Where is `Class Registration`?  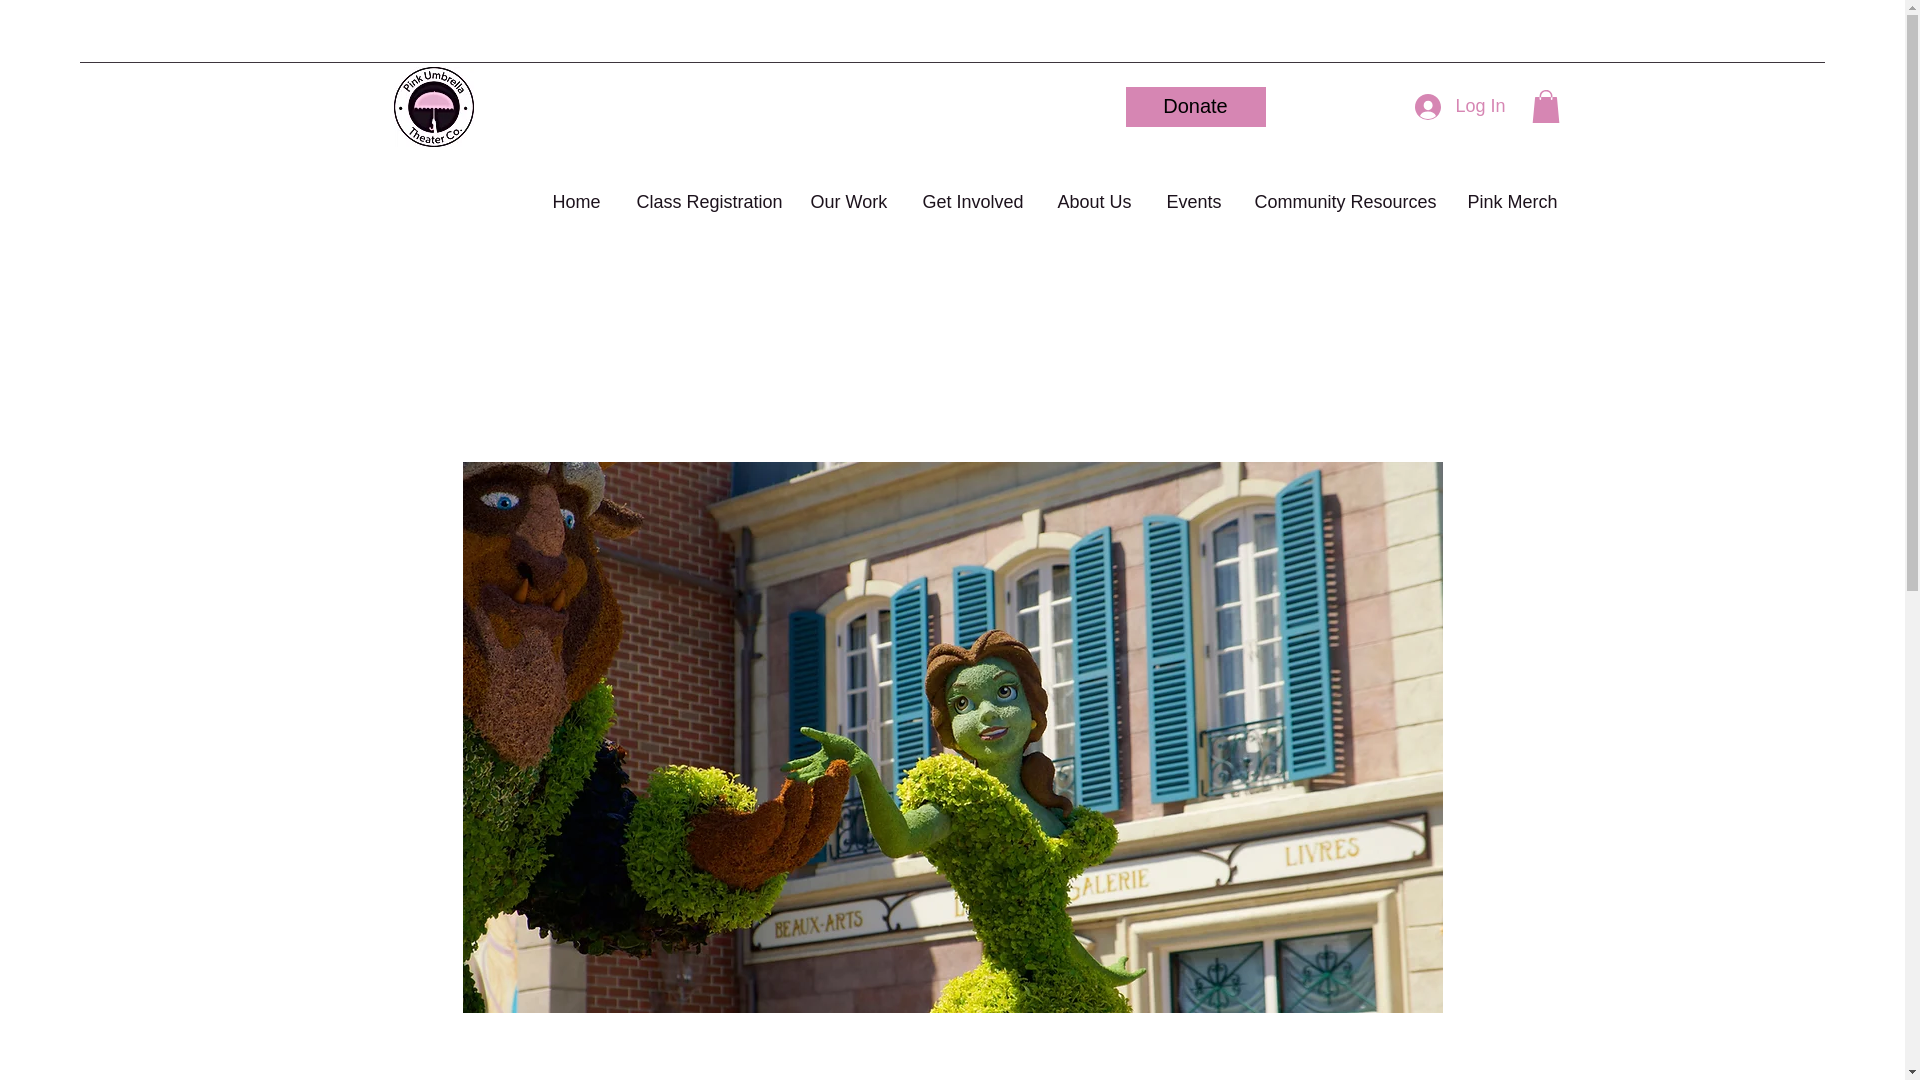
Class Registration is located at coordinates (704, 194).